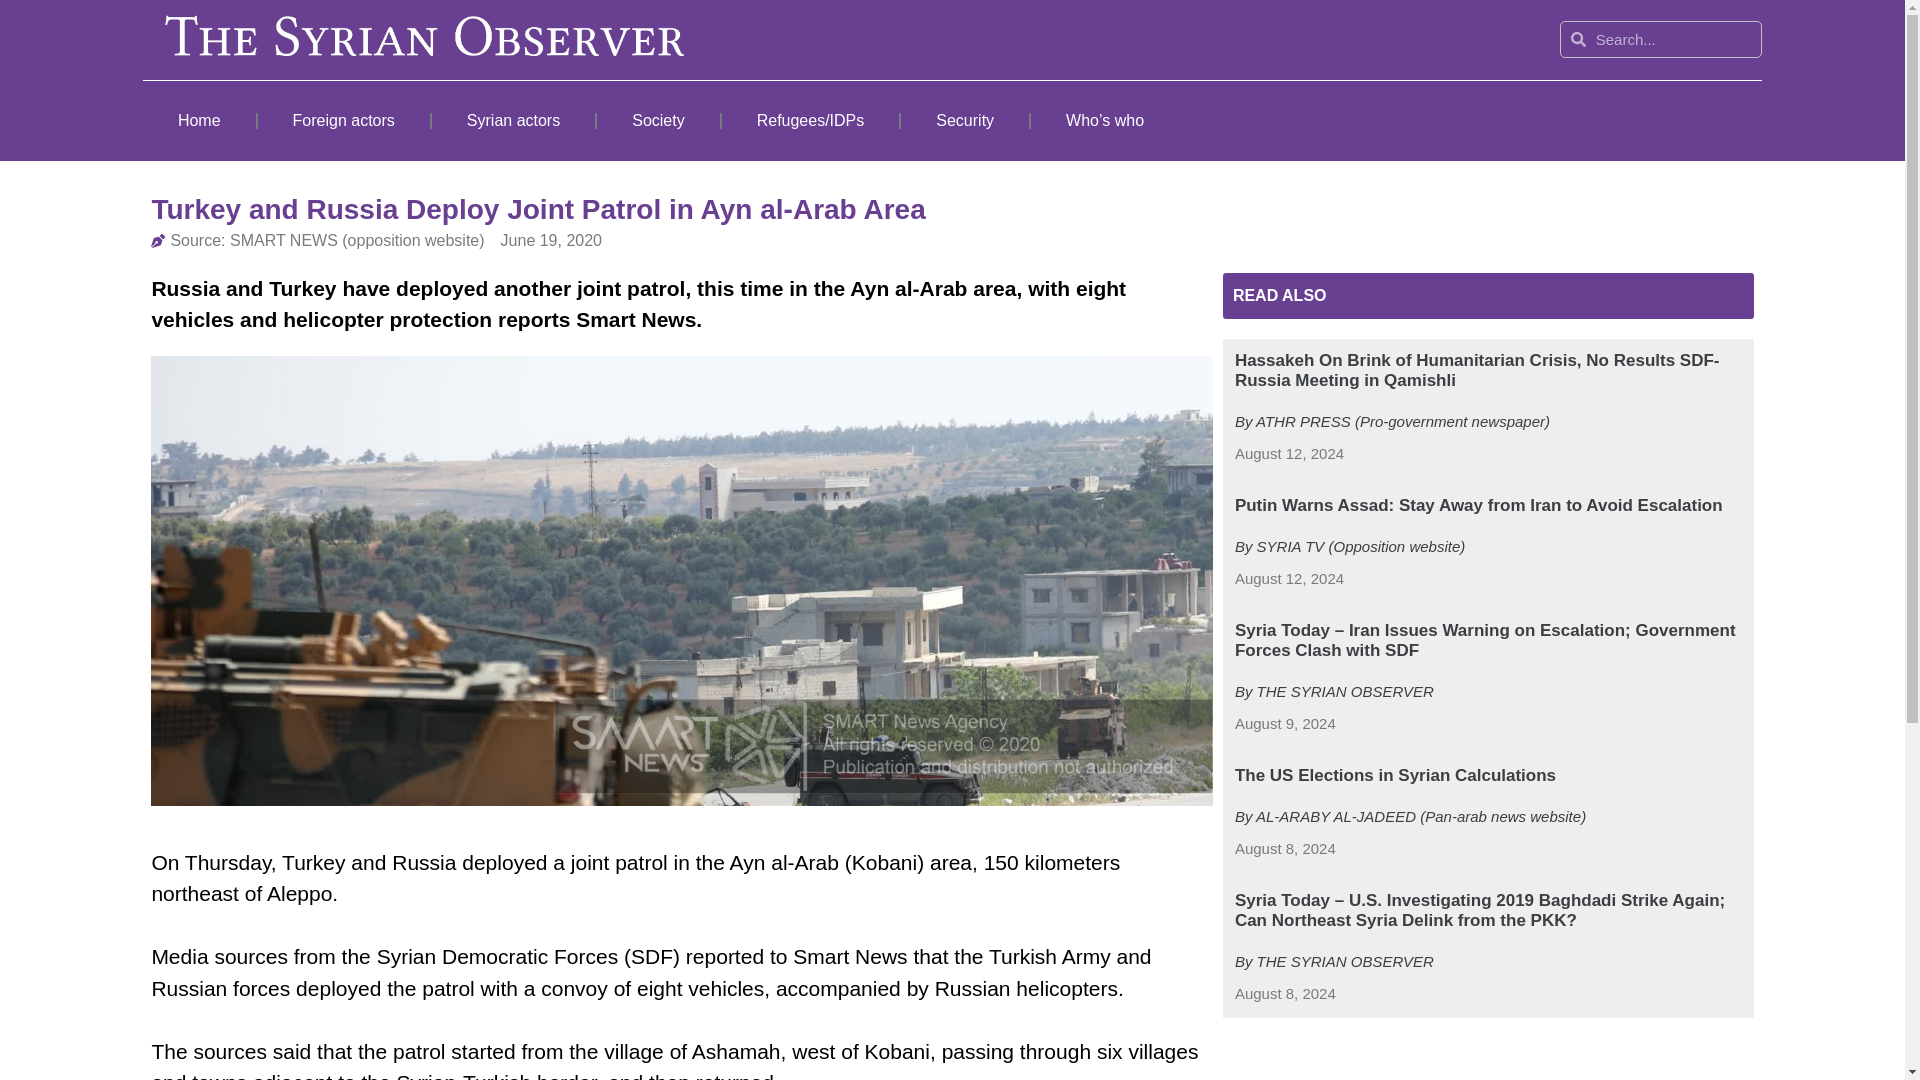 Image resolution: width=1920 pixels, height=1080 pixels. What do you see at coordinates (198, 120) in the screenshot?
I see `Home` at bounding box center [198, 120].